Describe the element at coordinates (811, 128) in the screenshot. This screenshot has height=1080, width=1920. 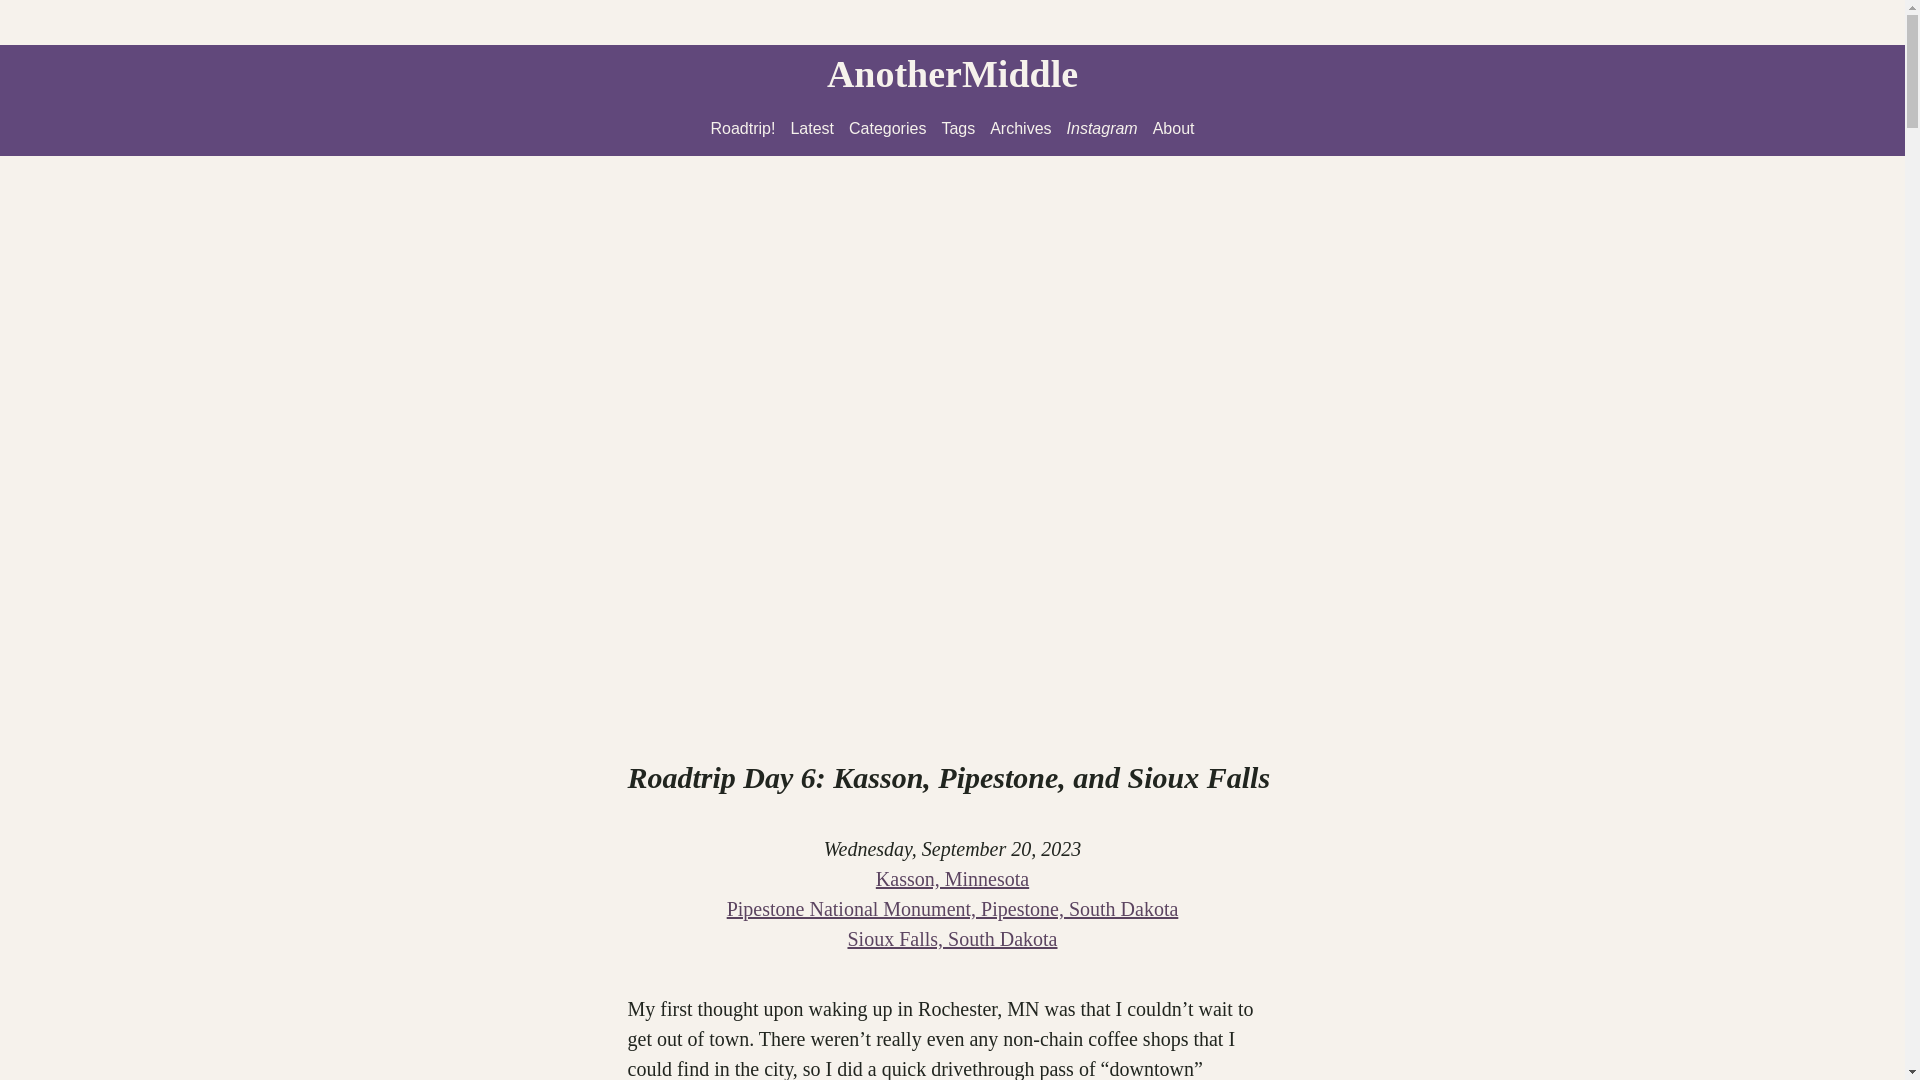
I see `Latest` at that location.